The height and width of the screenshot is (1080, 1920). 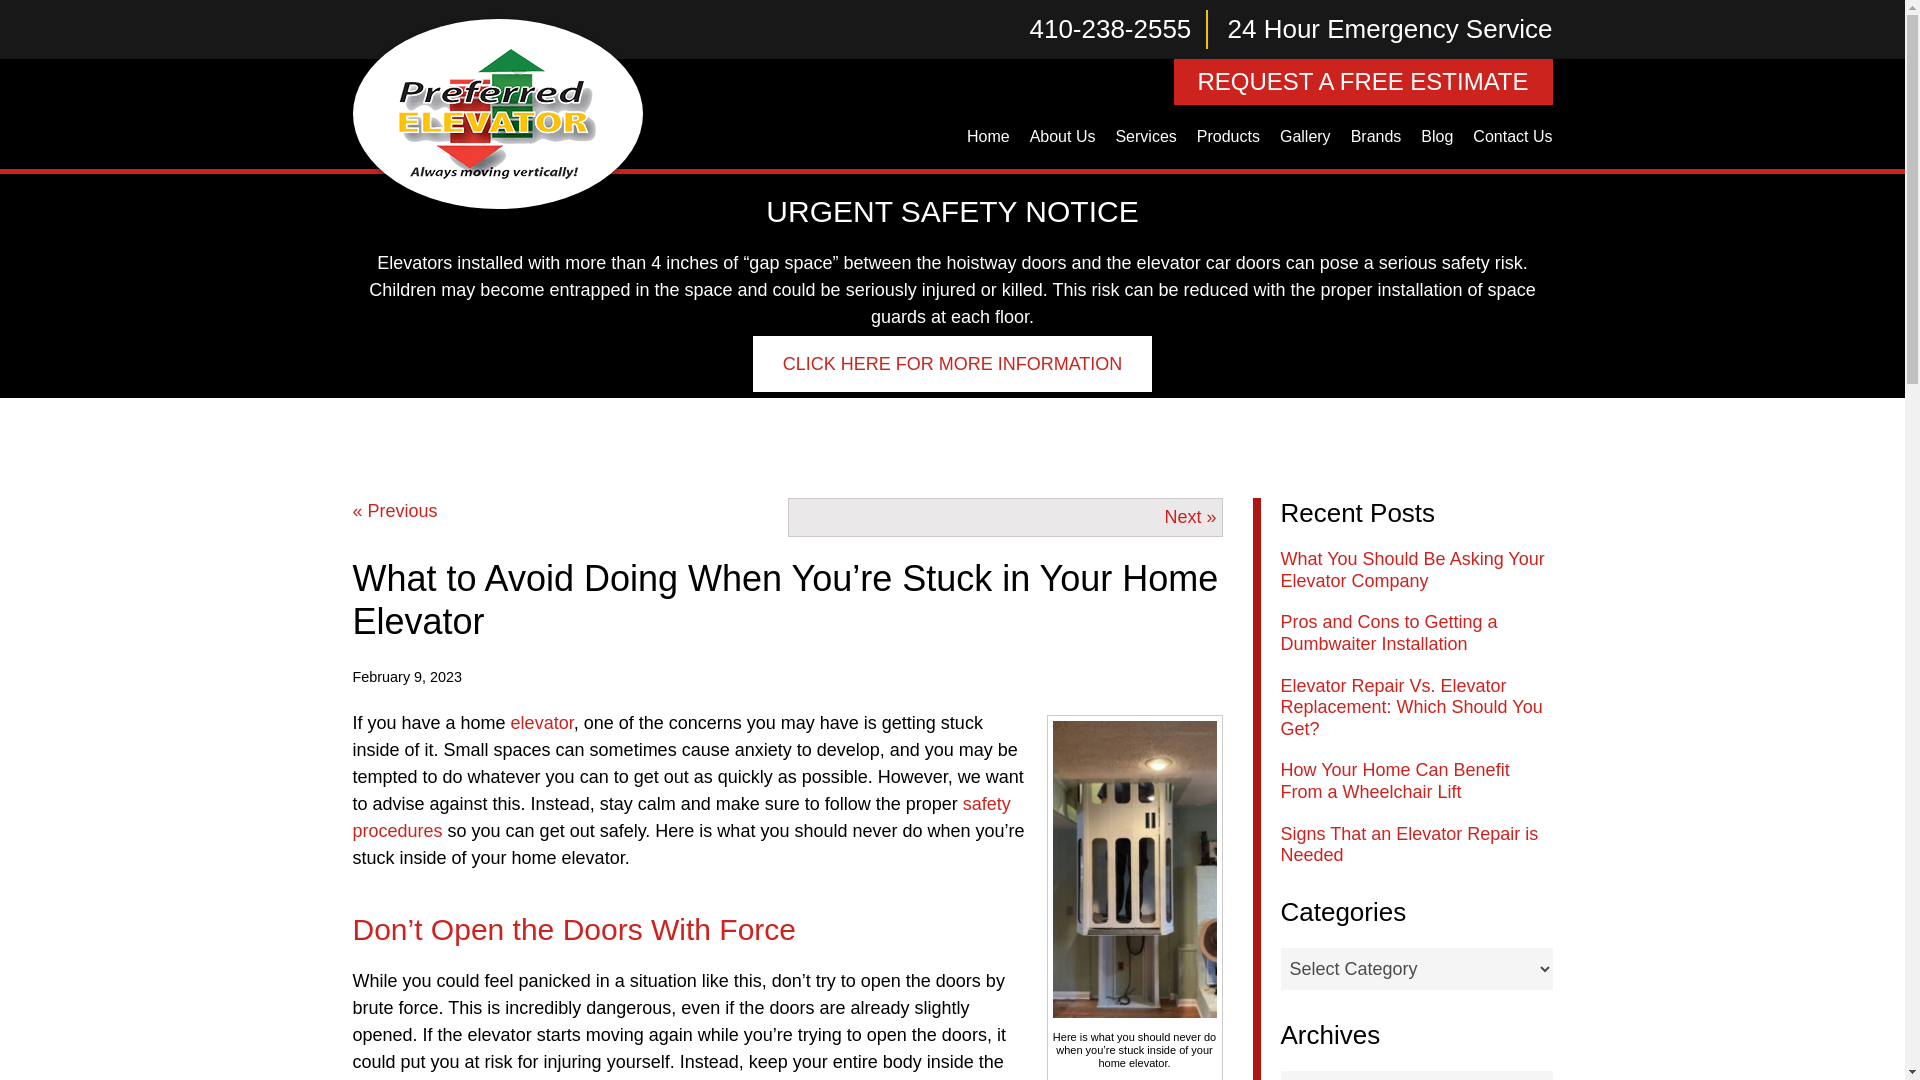 What do you see at coordinates (1512, 137) in the screenshot?
I see `Contact Us` at bounding box center [1512, 137].